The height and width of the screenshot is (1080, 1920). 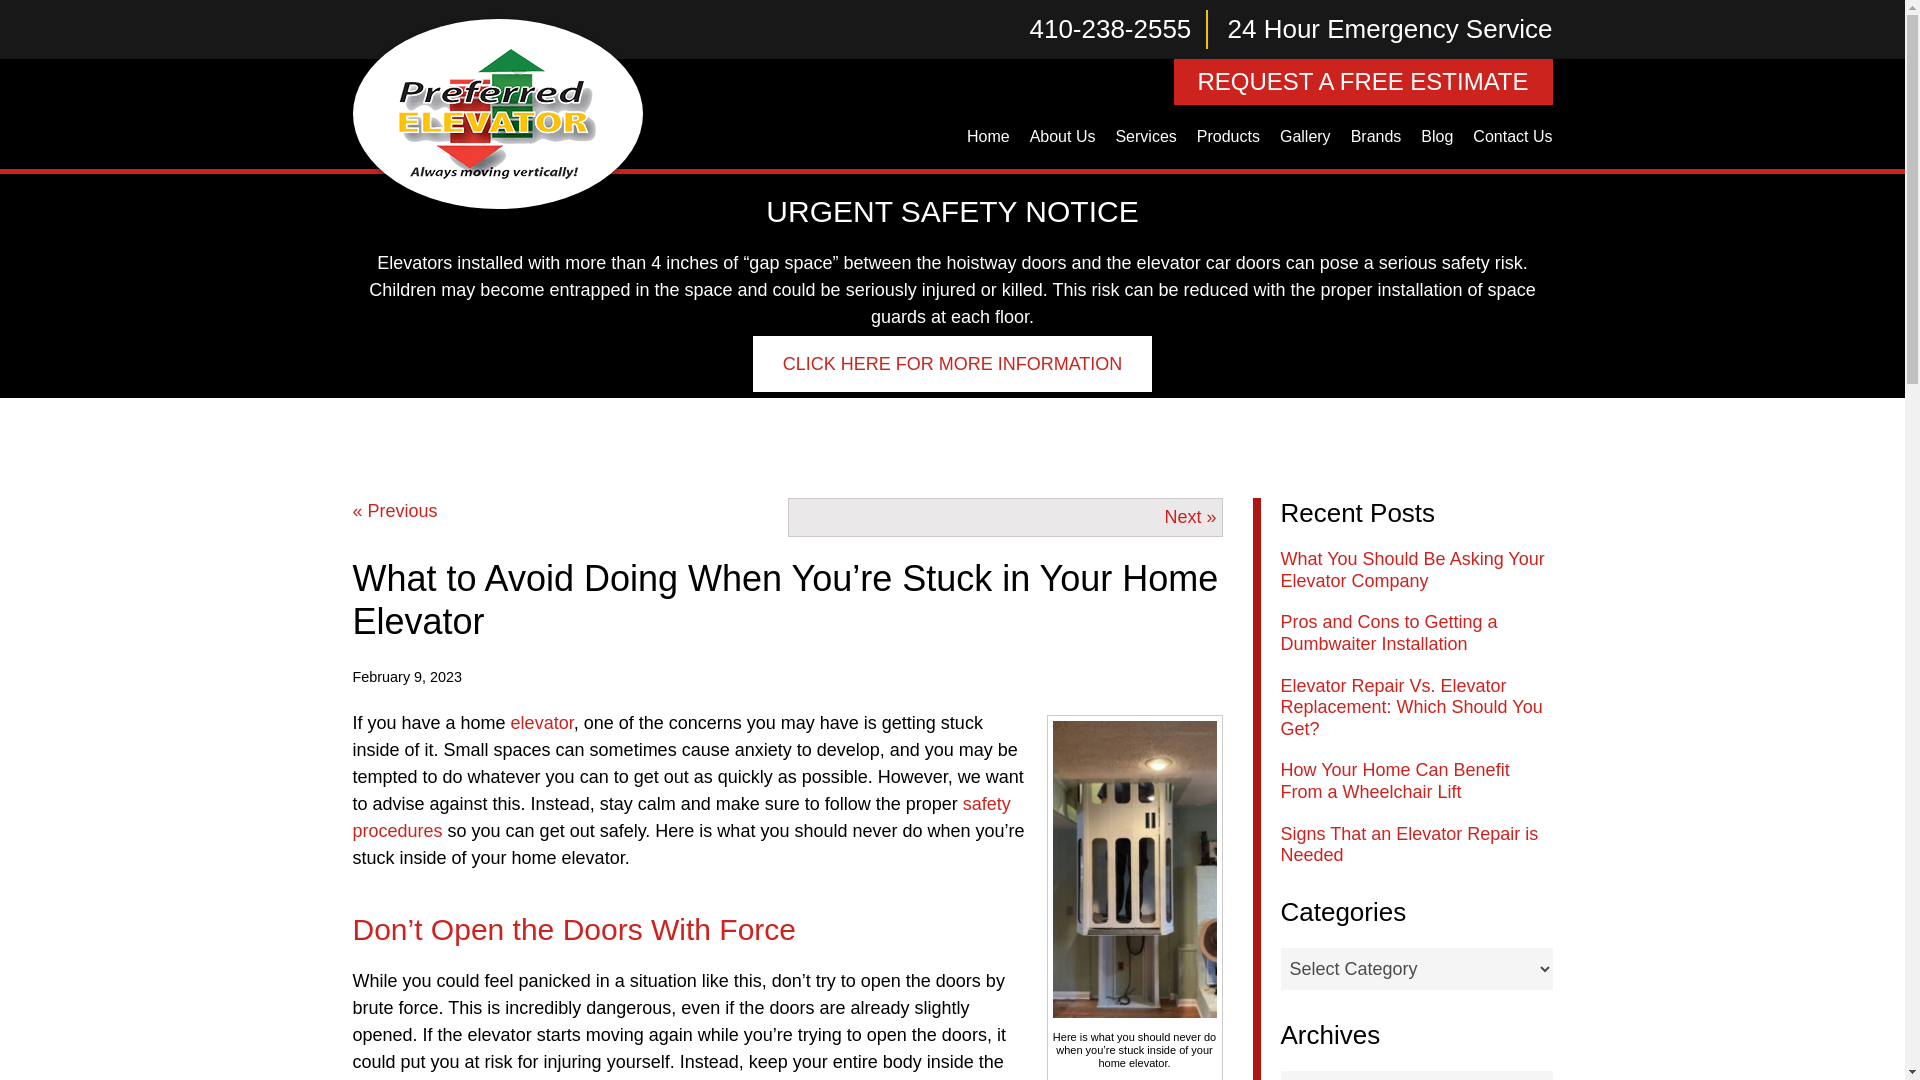 What do you see at coordinates (1512, 137) in the screenshot?
I see `Contact Us` at bounding box center [1512, 137].